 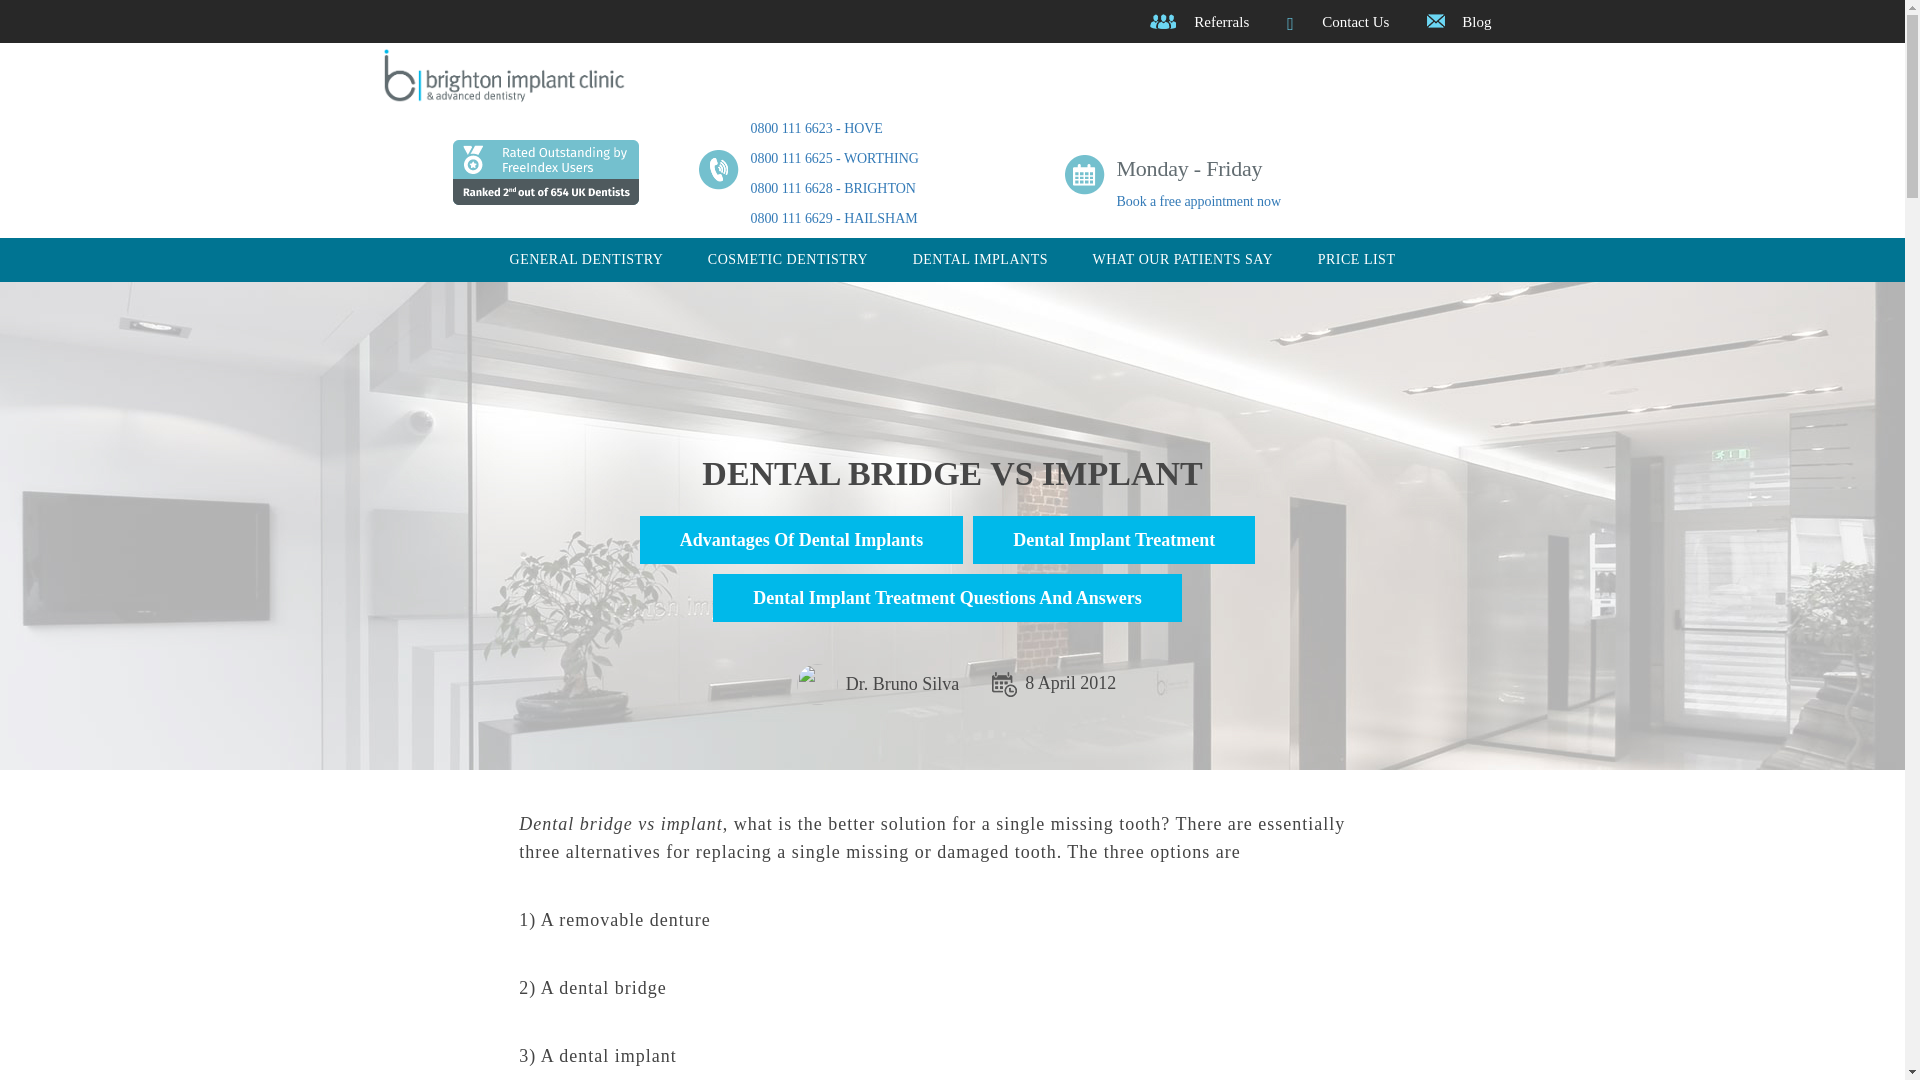 I want to click on GENERAL DENTISTRY, so click(x=587, y=259).